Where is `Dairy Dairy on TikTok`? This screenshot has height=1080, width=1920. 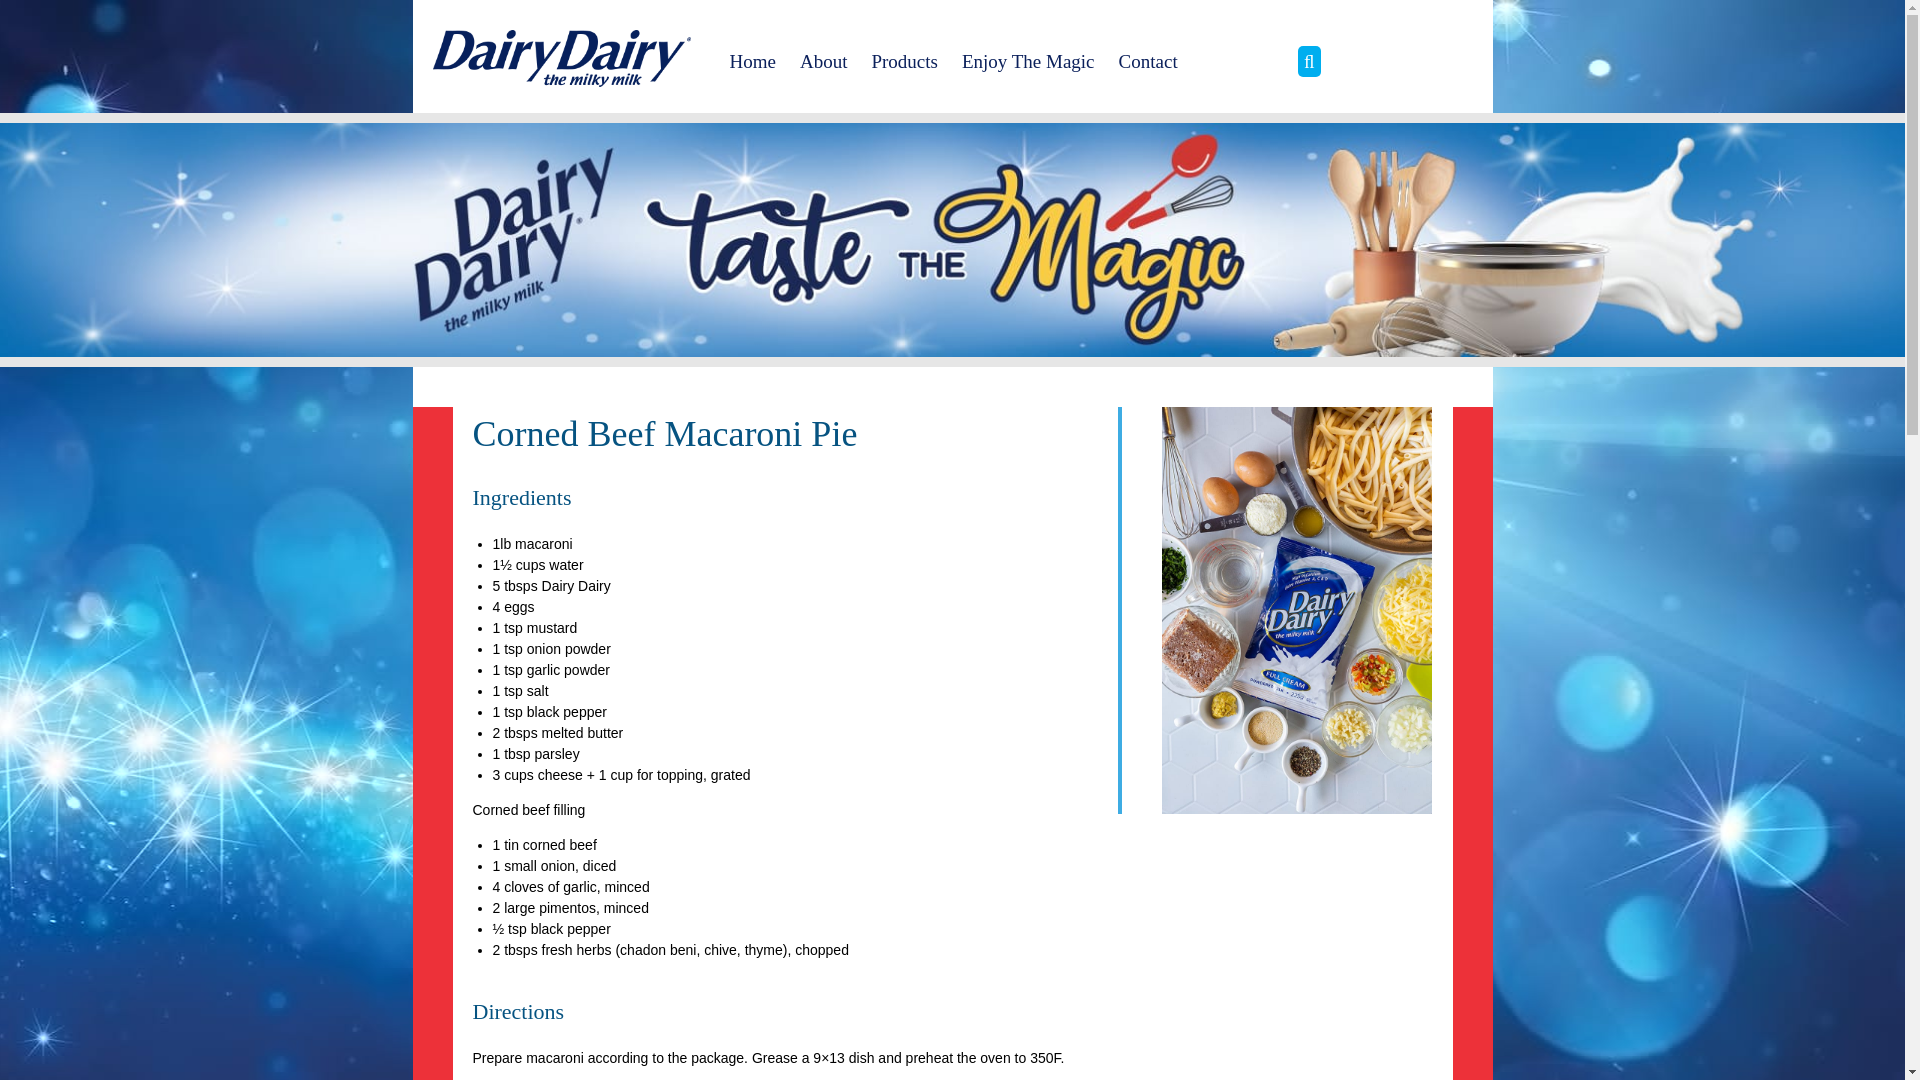 Dairy Dairy on TikTok is located at coordinates (1456, 60).